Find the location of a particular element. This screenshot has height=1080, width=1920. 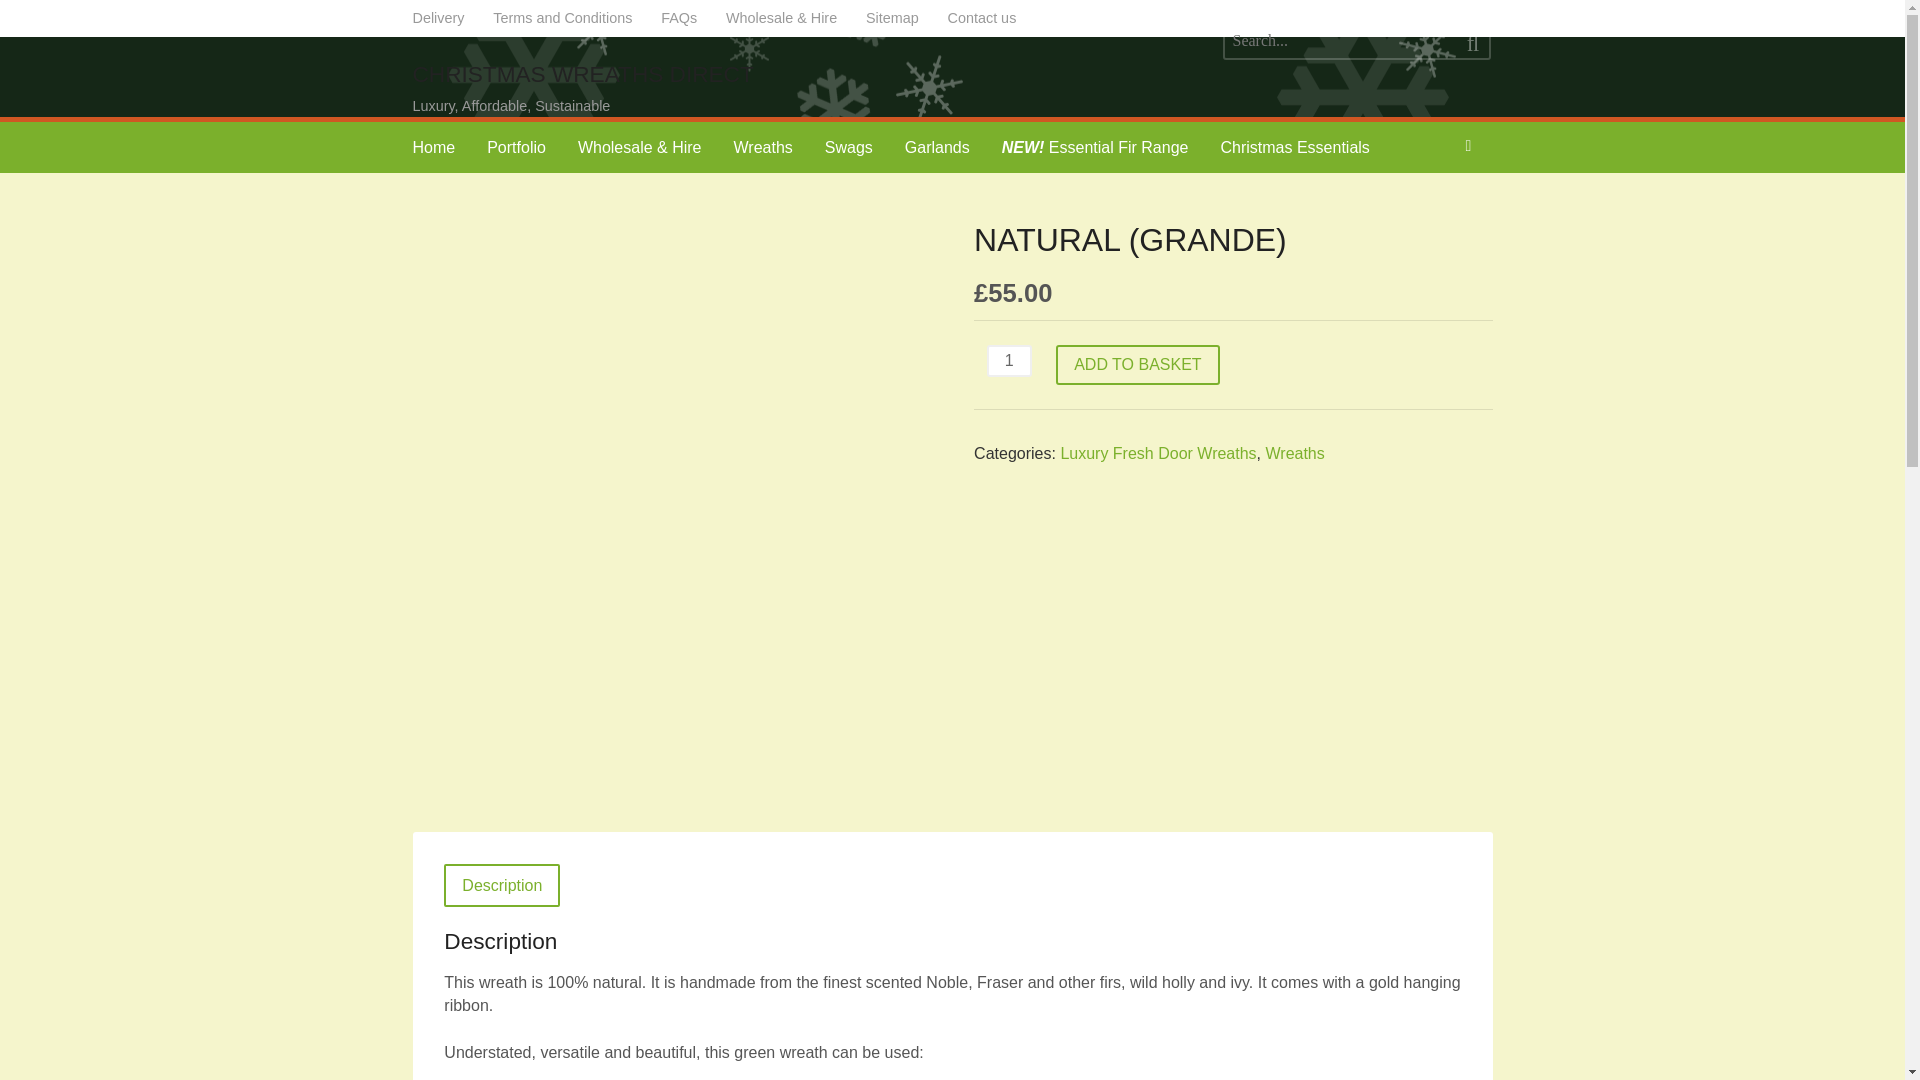

Christmas Essentials is located at coordinates (1294, 147).